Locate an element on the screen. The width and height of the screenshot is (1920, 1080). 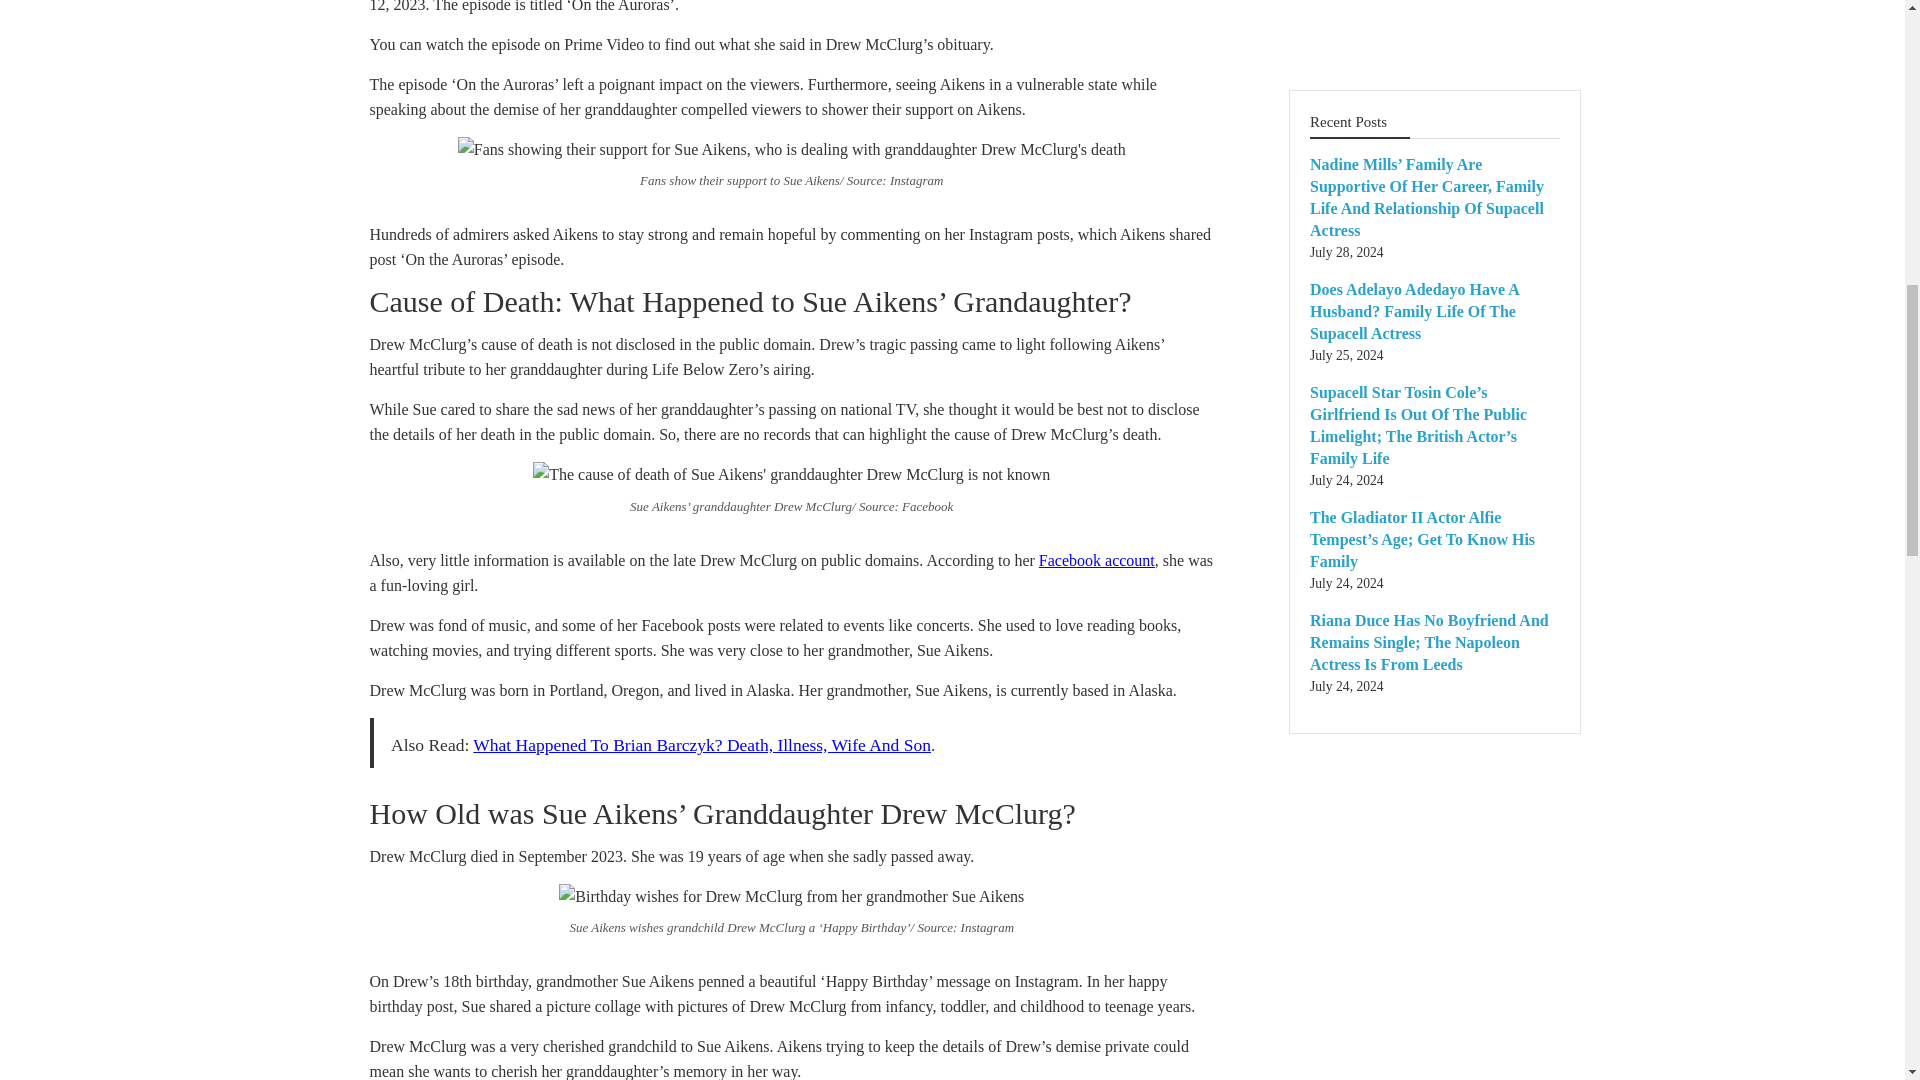
Facebook account is located at coordinates (1096, 560).